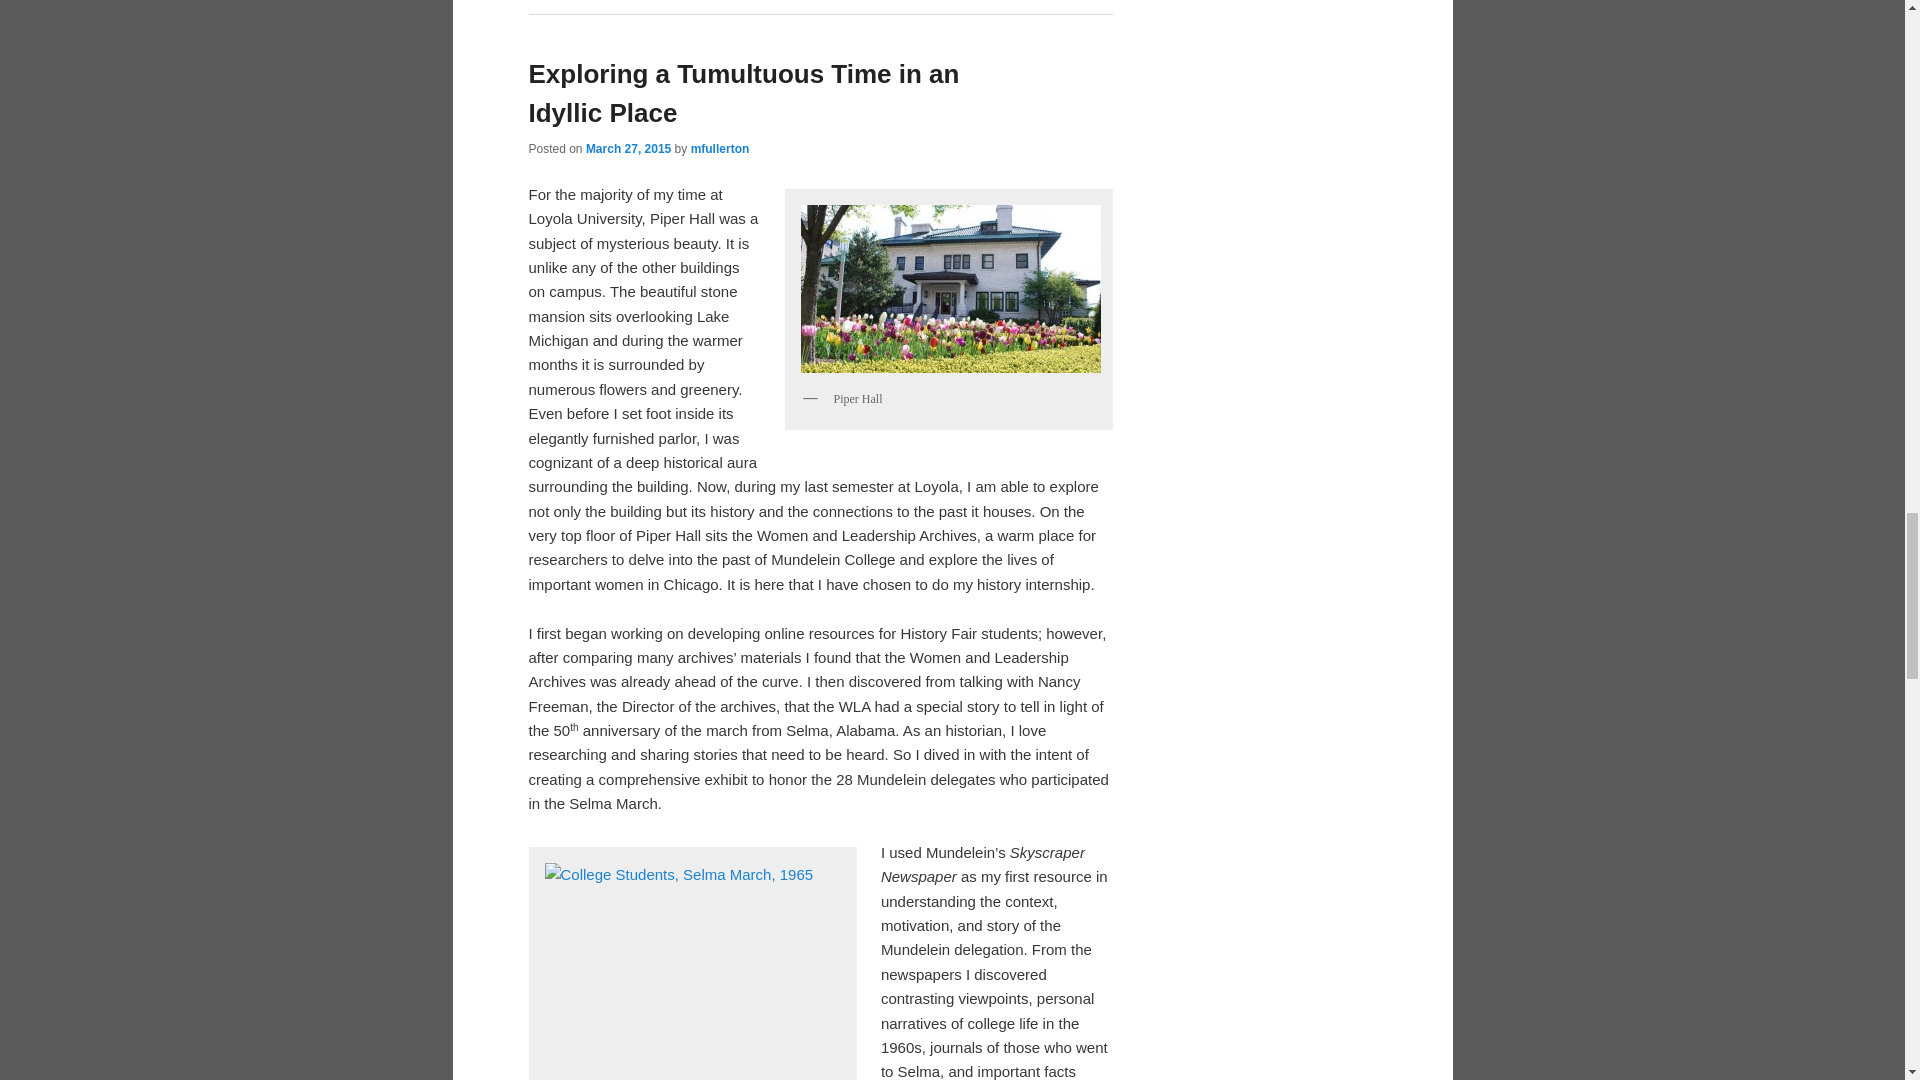  Describe the element at coordinates (743, 94) in the screenshot. I see `Exploring a Tumultuous Time in an Idyllic Place` at that location.